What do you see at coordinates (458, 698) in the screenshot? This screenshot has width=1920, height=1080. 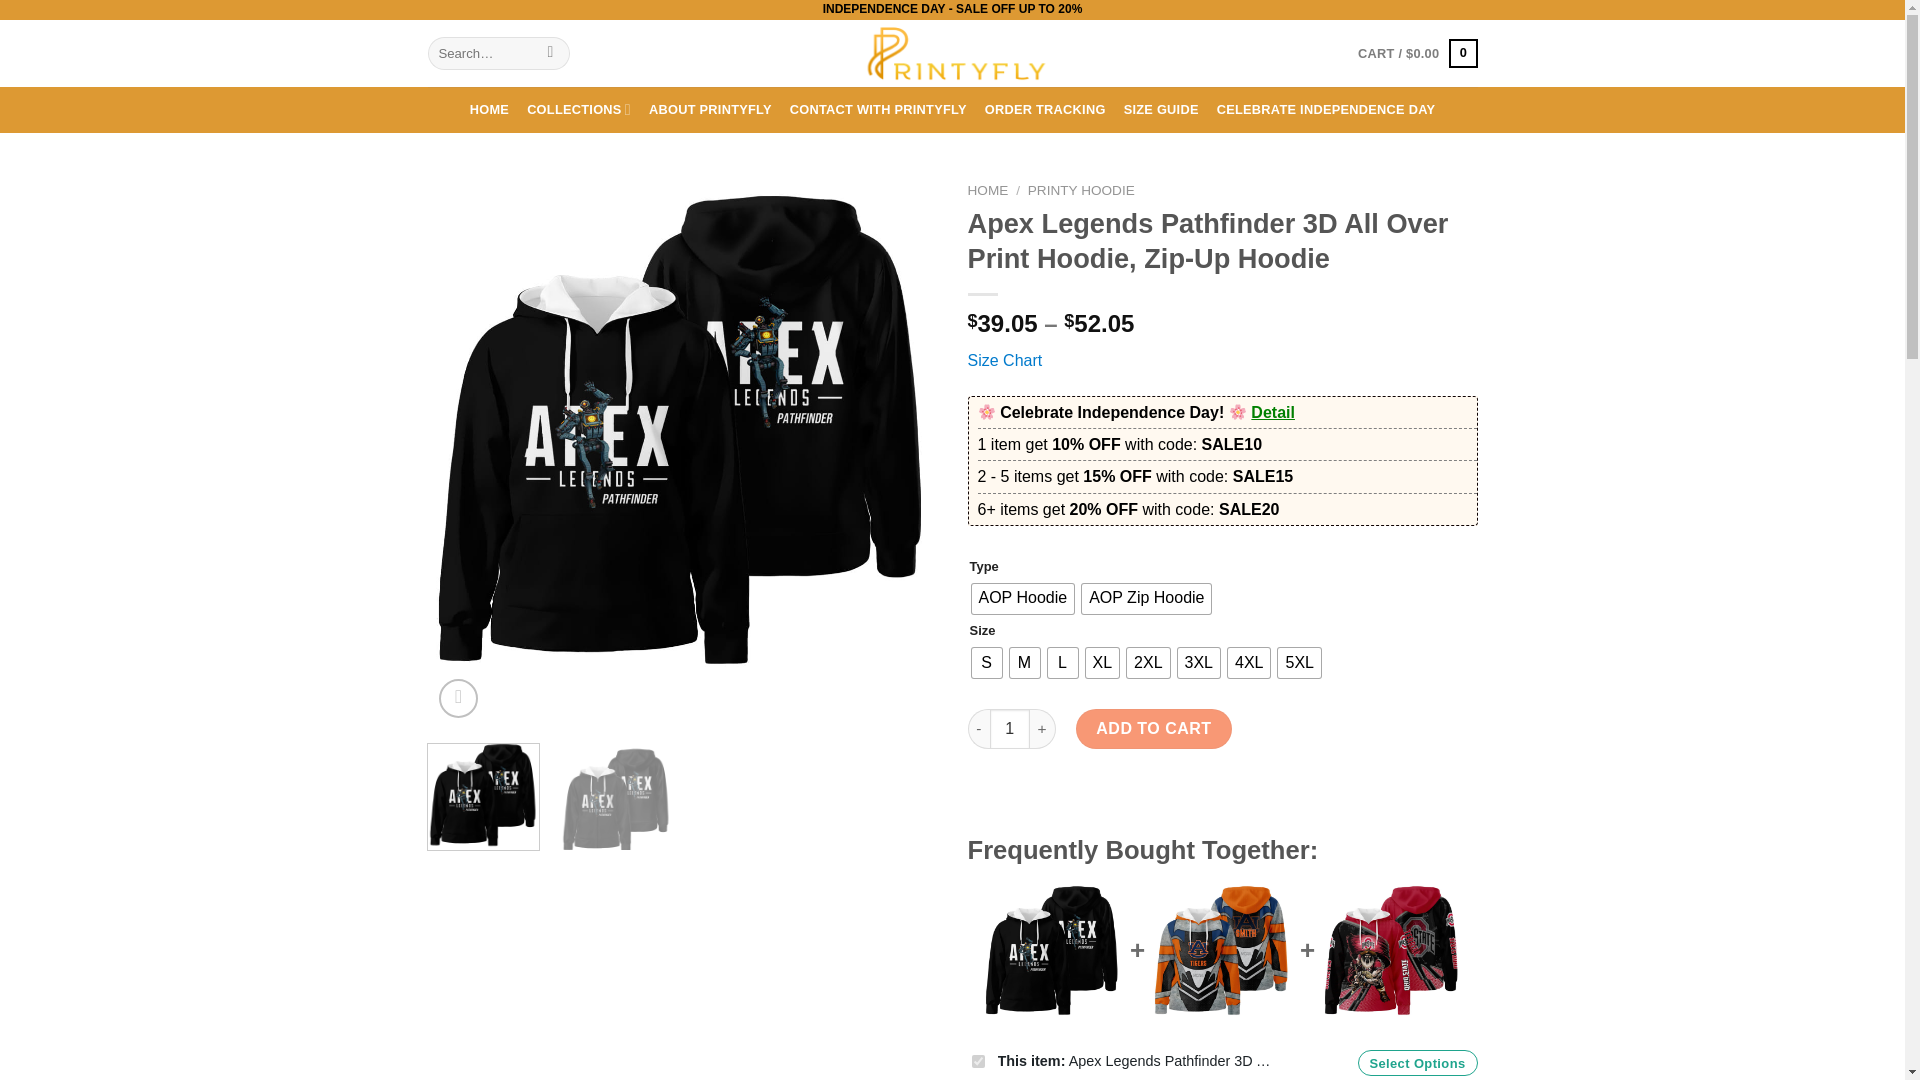 I see `Zoom` at bounding box center [458, 698].